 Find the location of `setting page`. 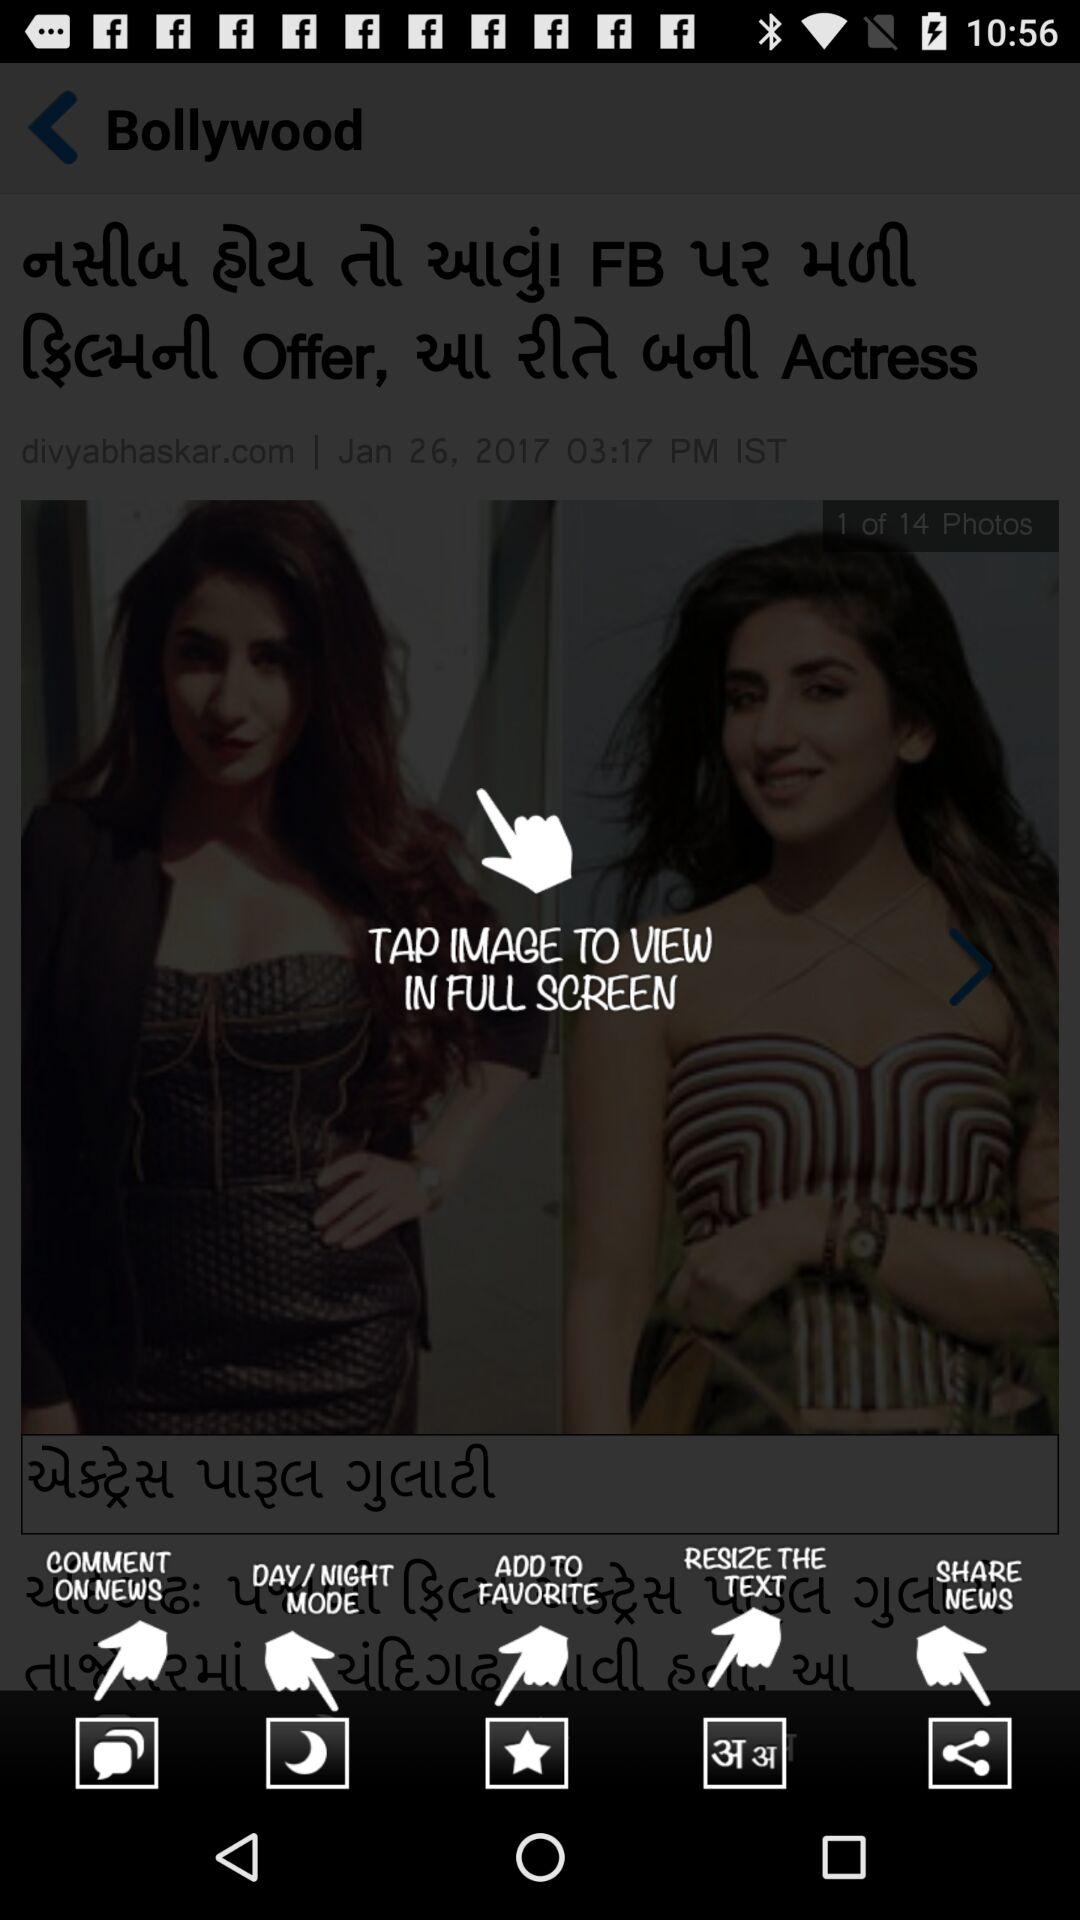

setting page is located at coordinates (972, 1669).